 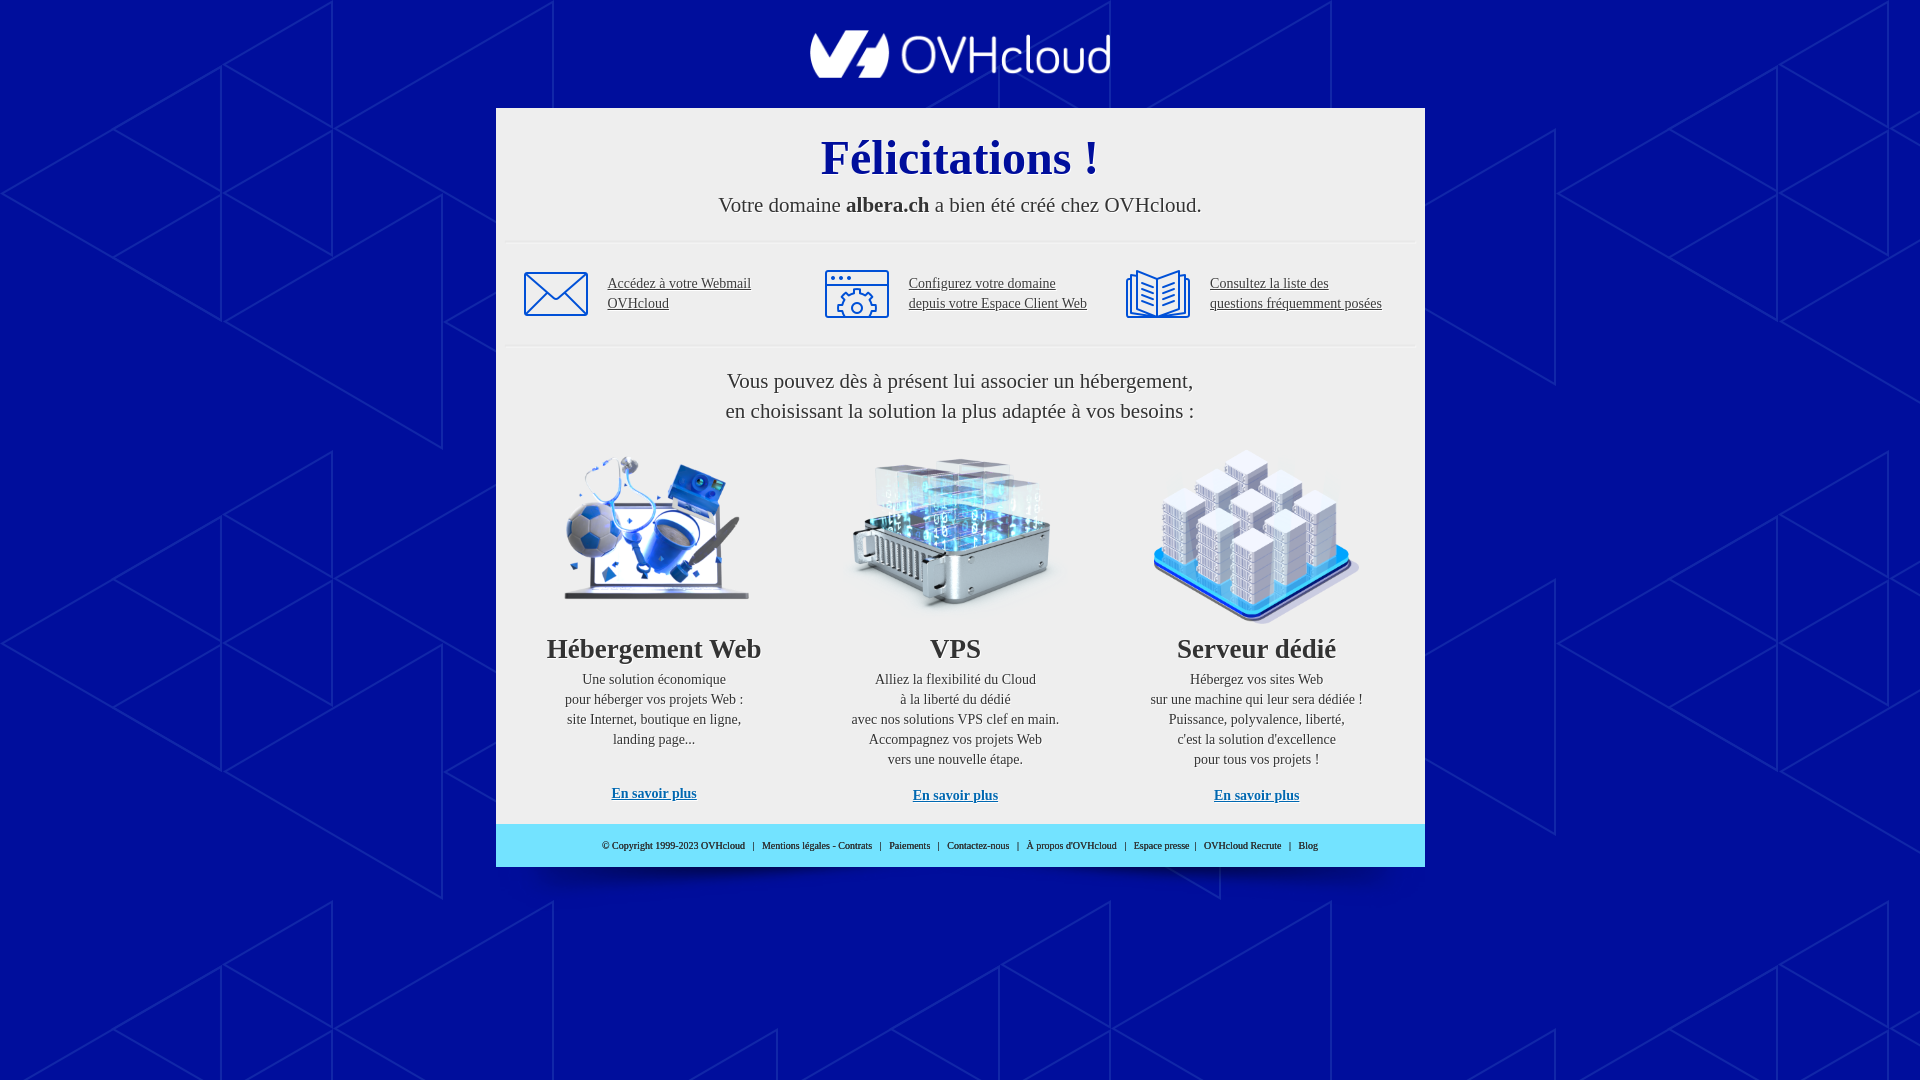 What do you see at coordinates (1162, 846) in the screenshot?
I see `Espace presse` at bounding box center [1162, 846].